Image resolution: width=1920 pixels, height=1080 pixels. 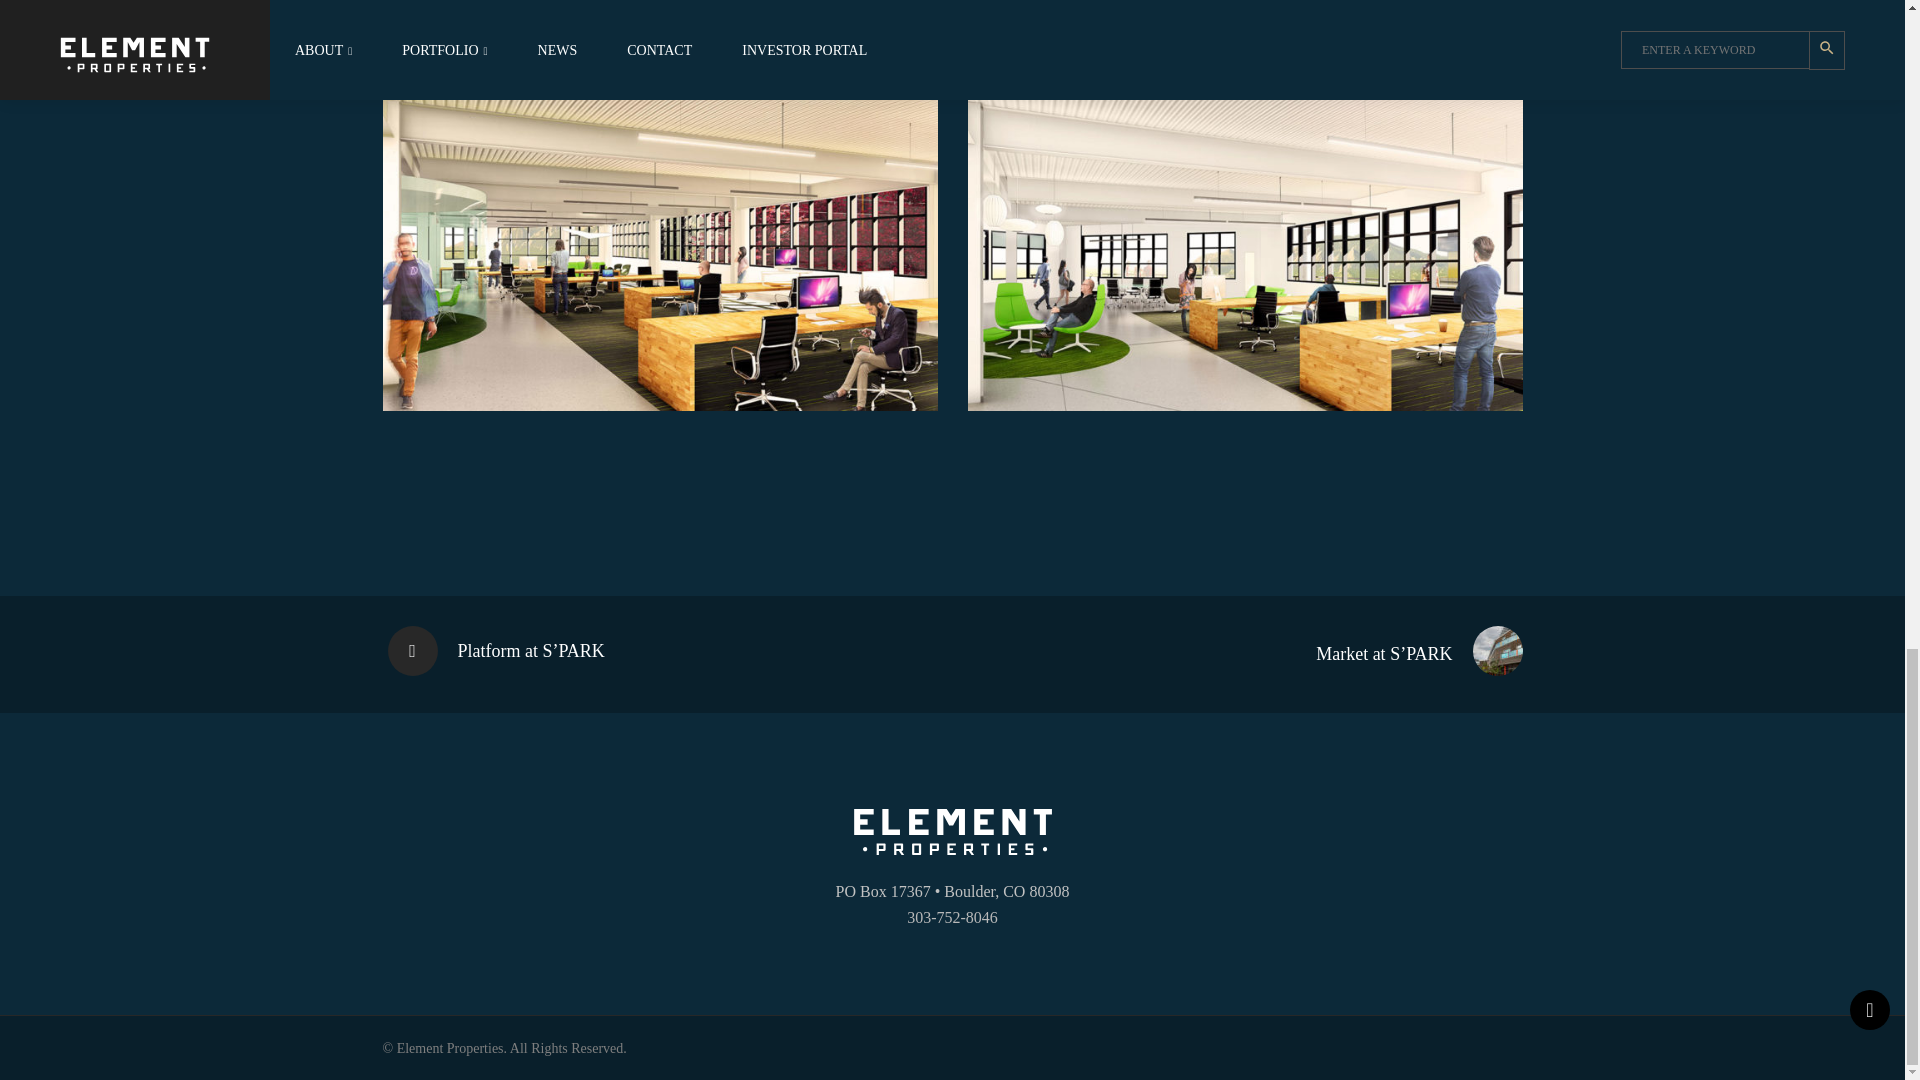 I want to click on 303-752-8046, so click(x=952, y=917).